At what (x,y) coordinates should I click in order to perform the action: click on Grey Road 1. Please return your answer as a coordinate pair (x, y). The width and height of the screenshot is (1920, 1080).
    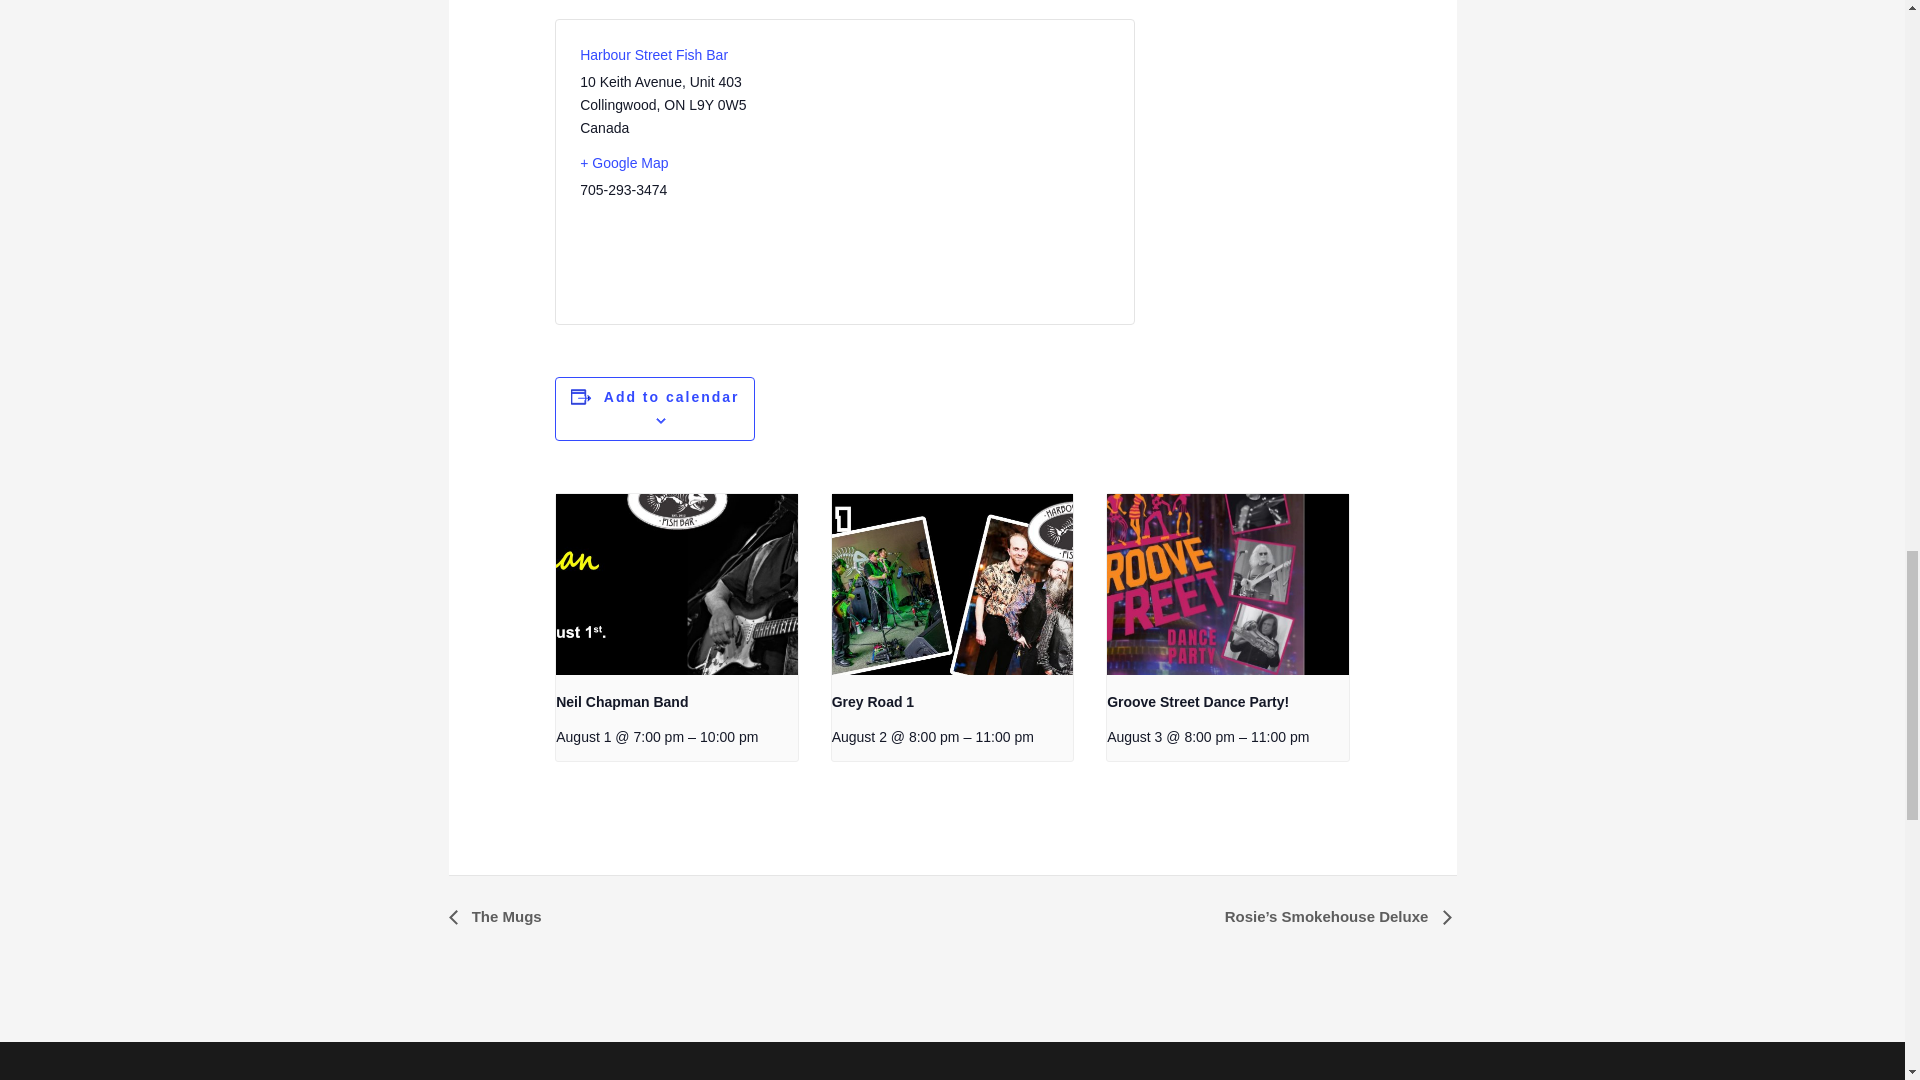
    Looking at the image, I should click on (872, 702).